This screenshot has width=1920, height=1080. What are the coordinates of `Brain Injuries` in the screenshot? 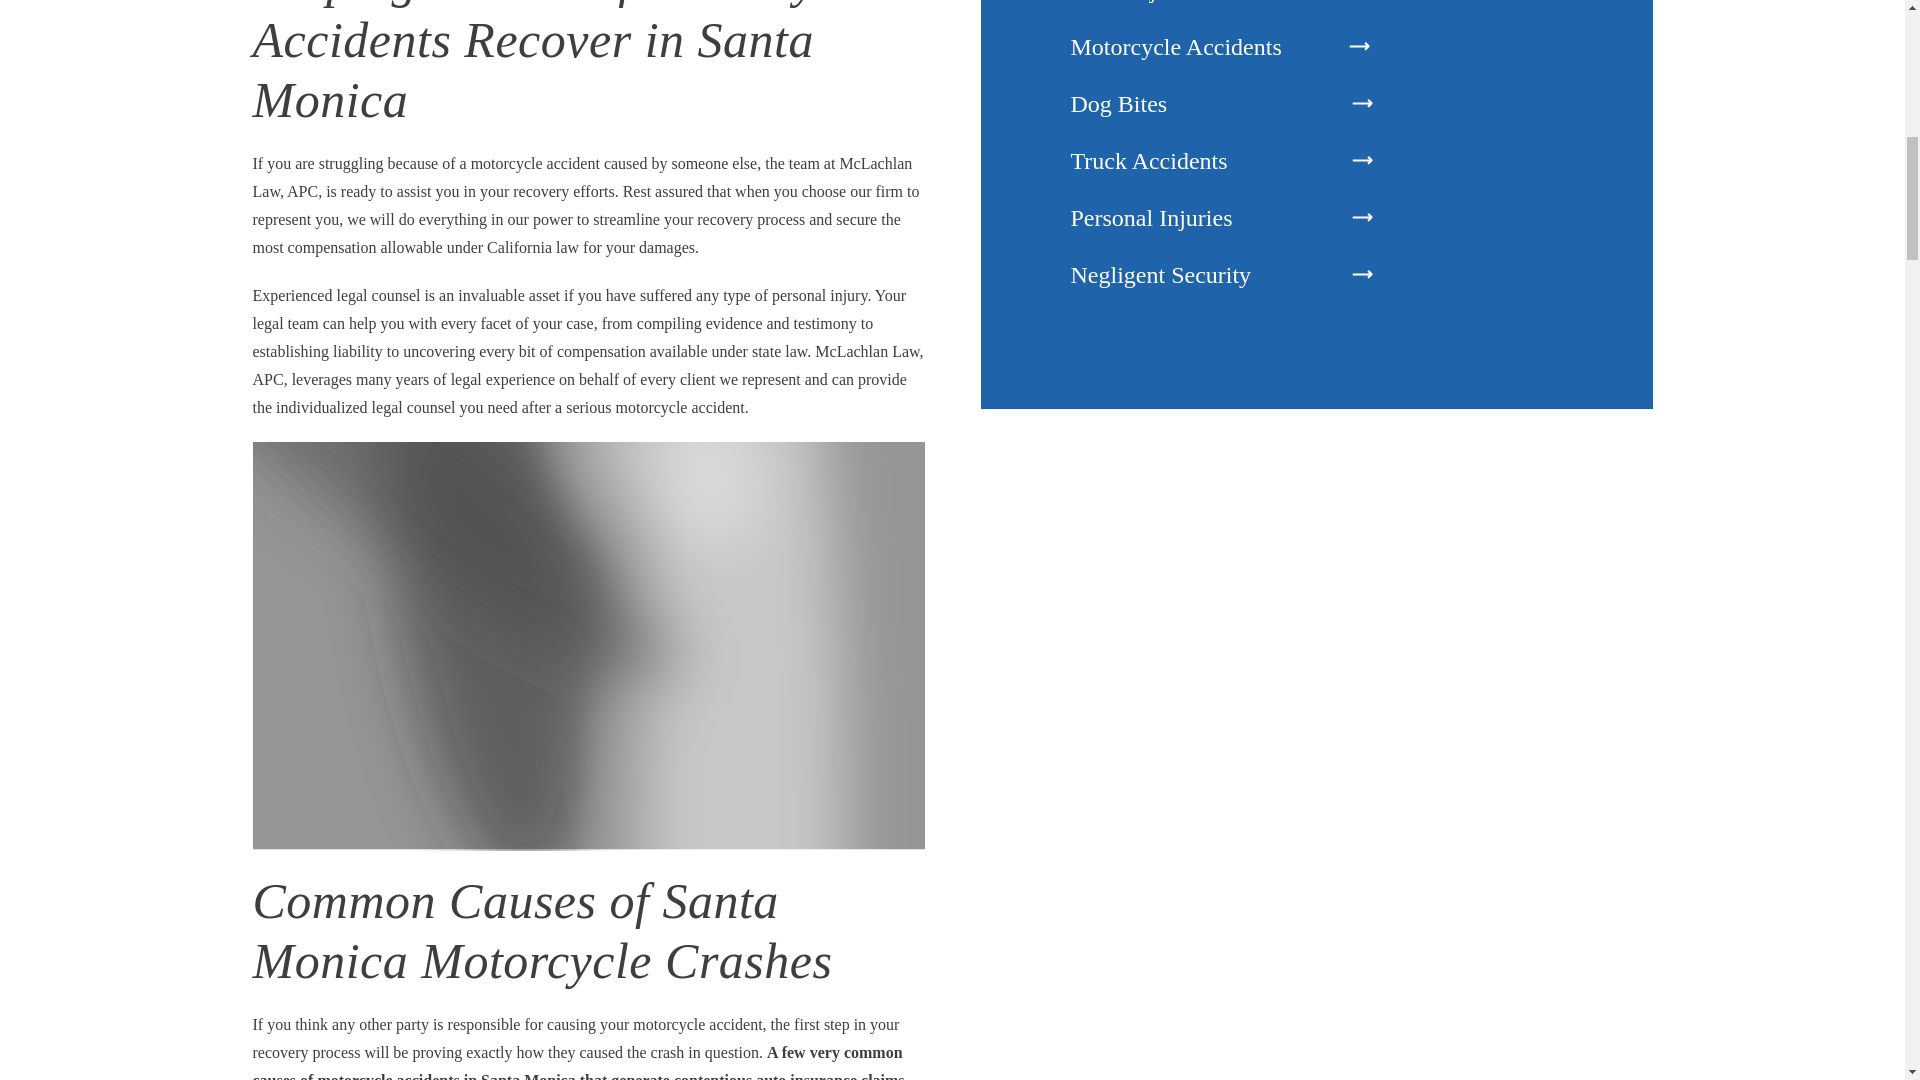 It's located at (1200, 10).